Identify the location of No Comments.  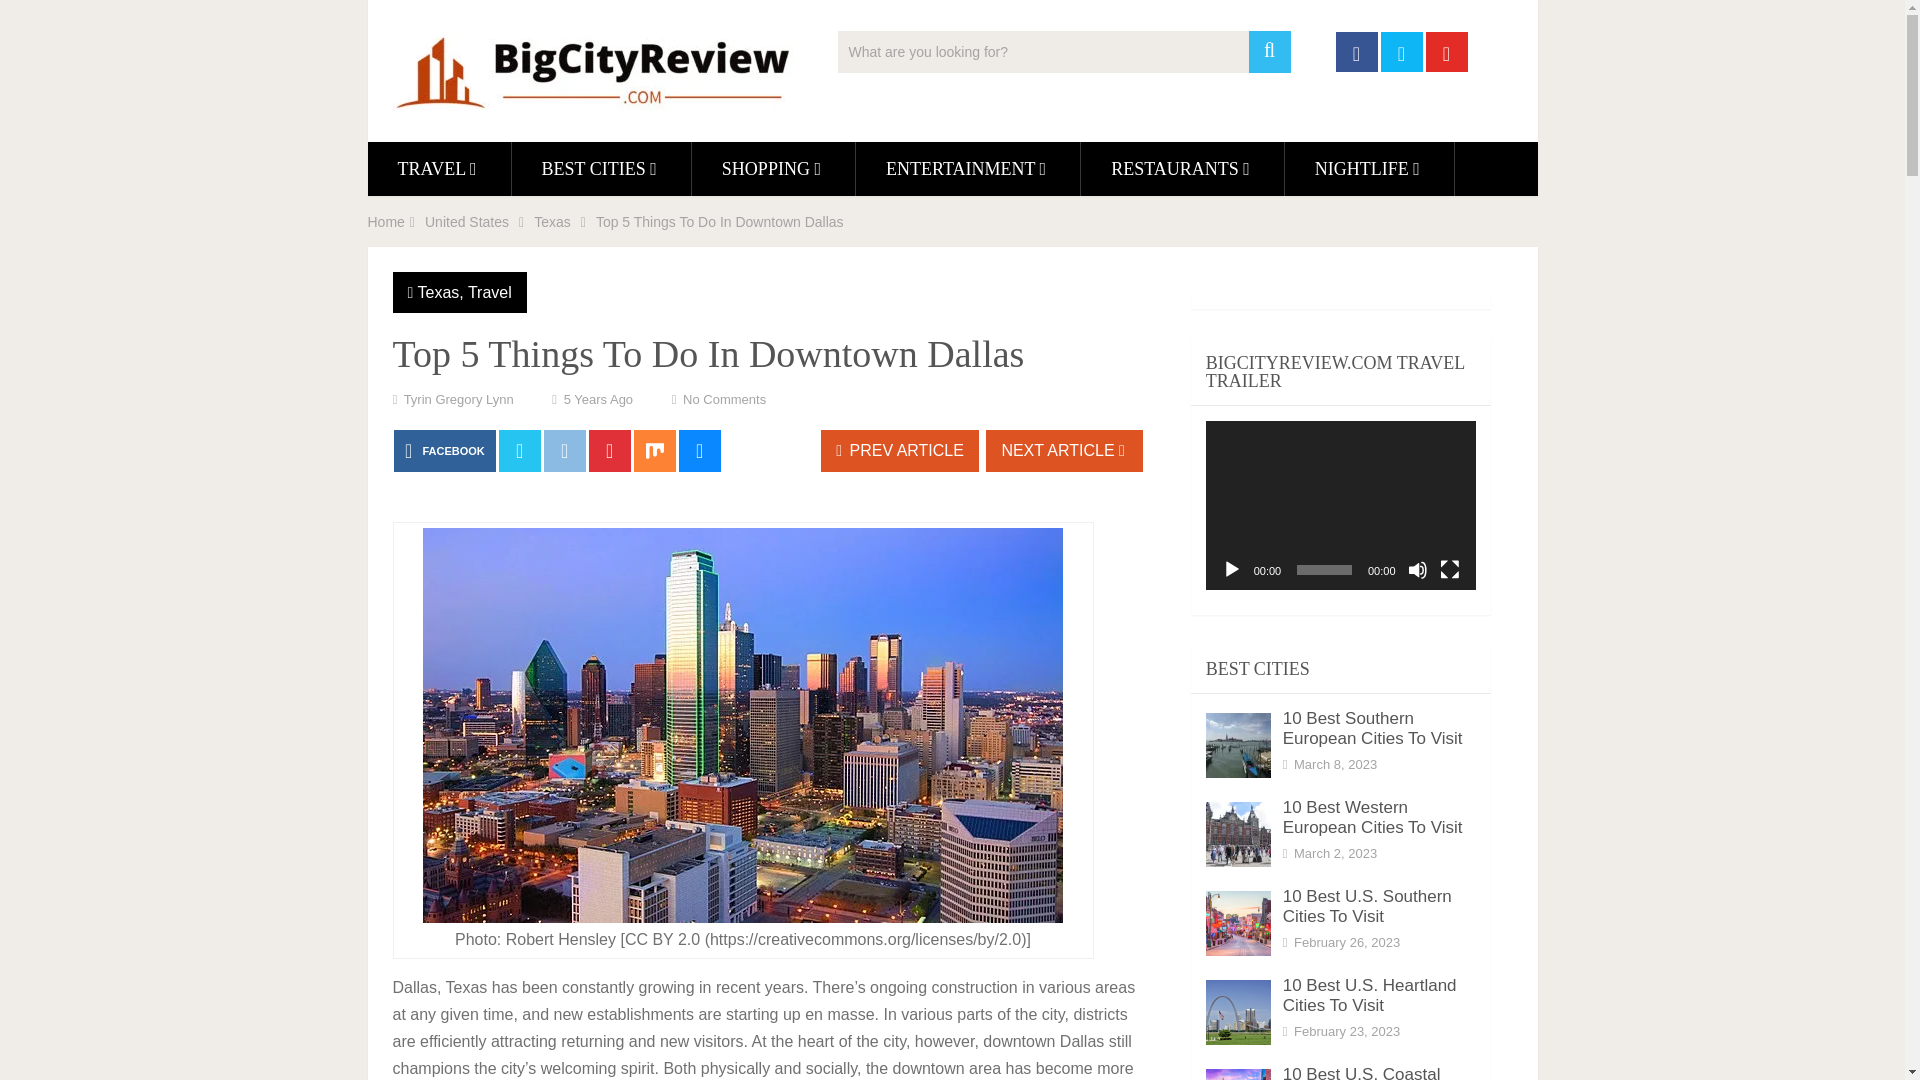
(724, 400).